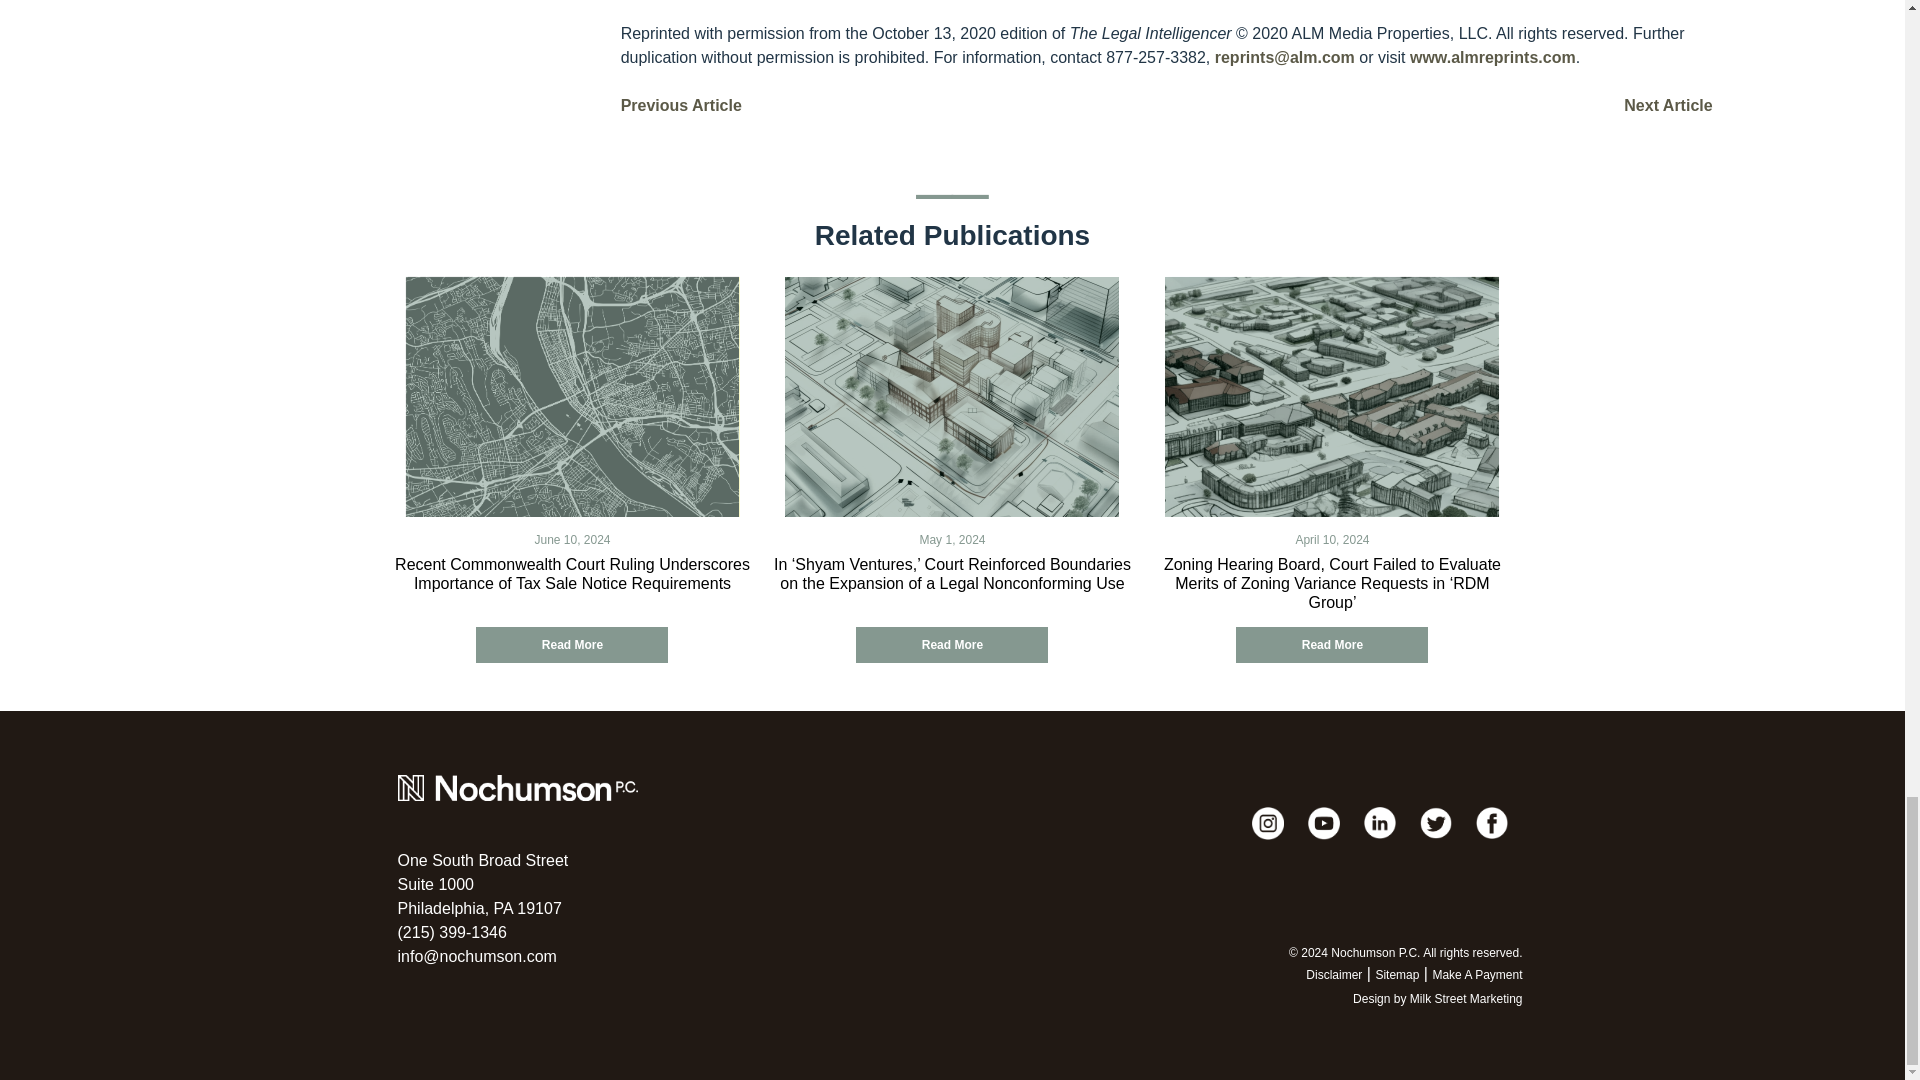 Image resolution: width=1920 pixels, height=1080 pixels. I want to click on Read More, so click(482, 884).